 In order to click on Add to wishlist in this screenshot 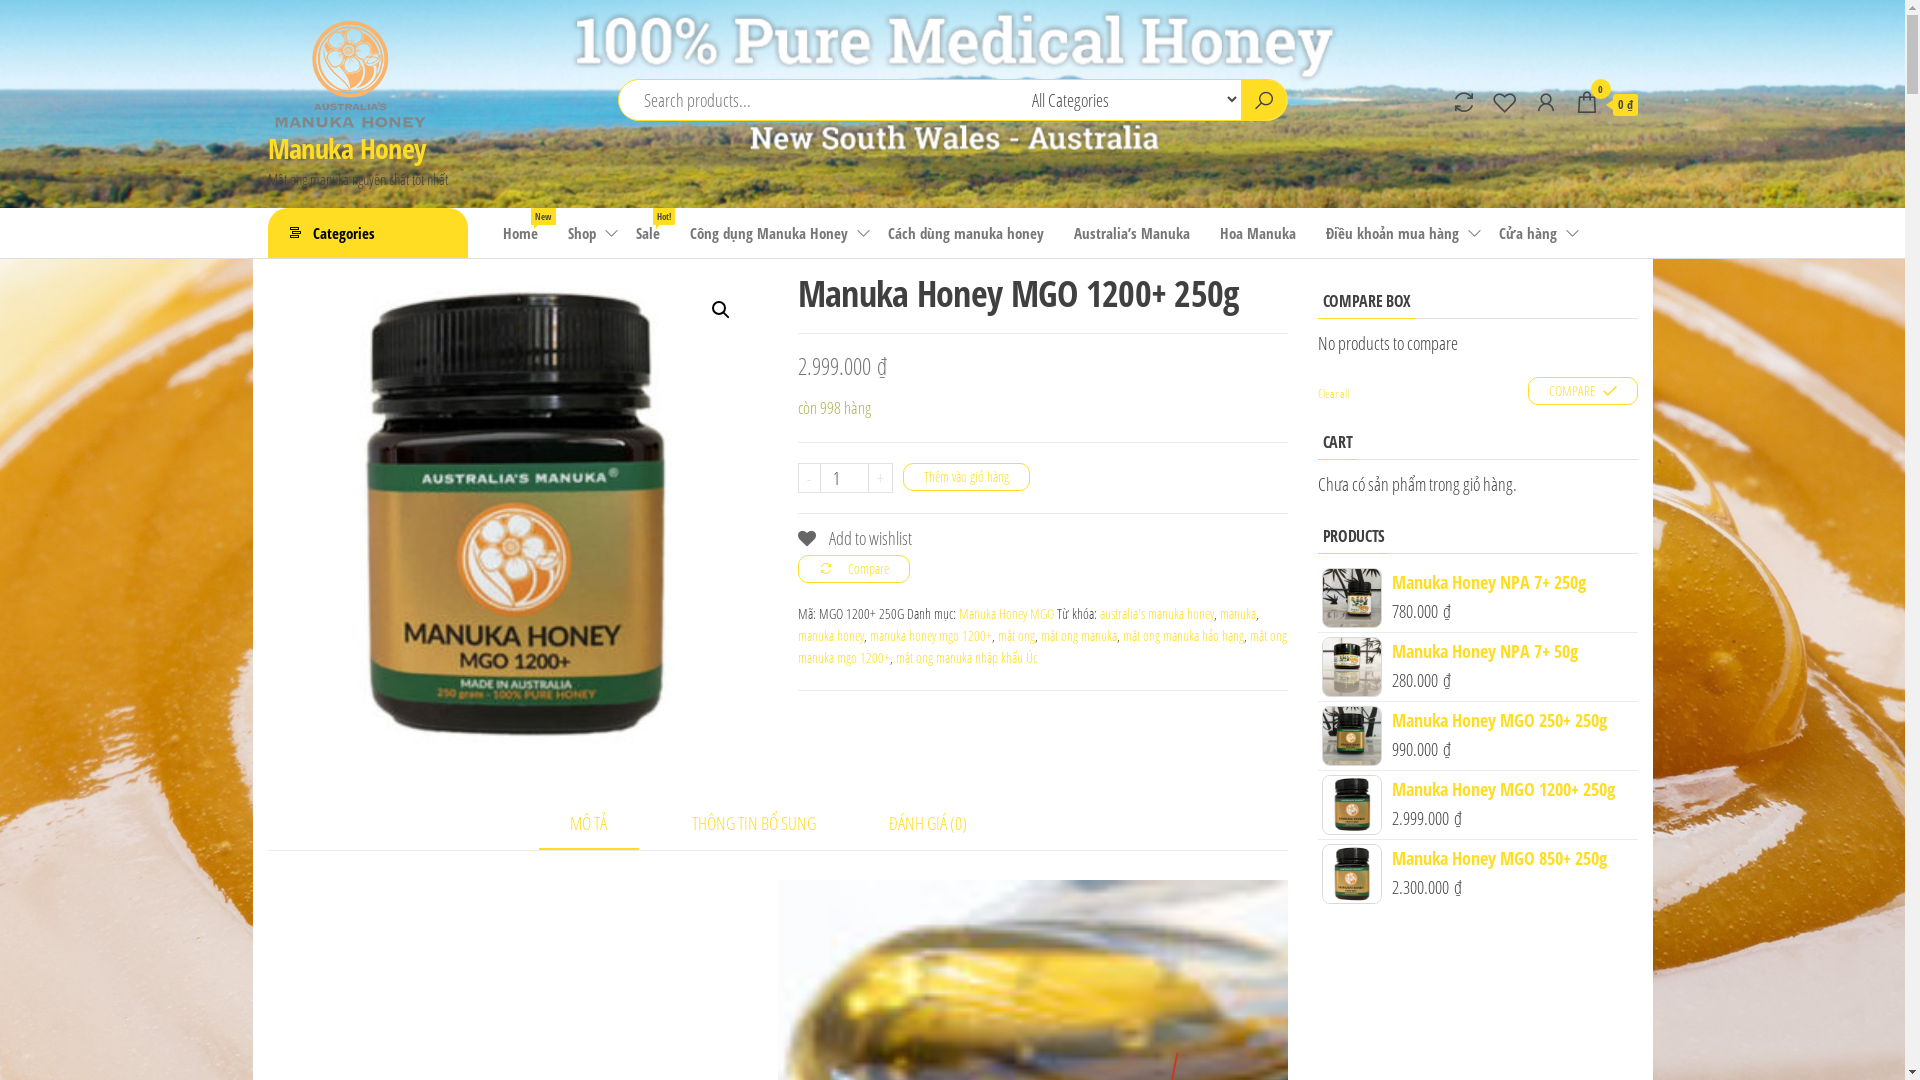, I will do `click(855, 538)`.